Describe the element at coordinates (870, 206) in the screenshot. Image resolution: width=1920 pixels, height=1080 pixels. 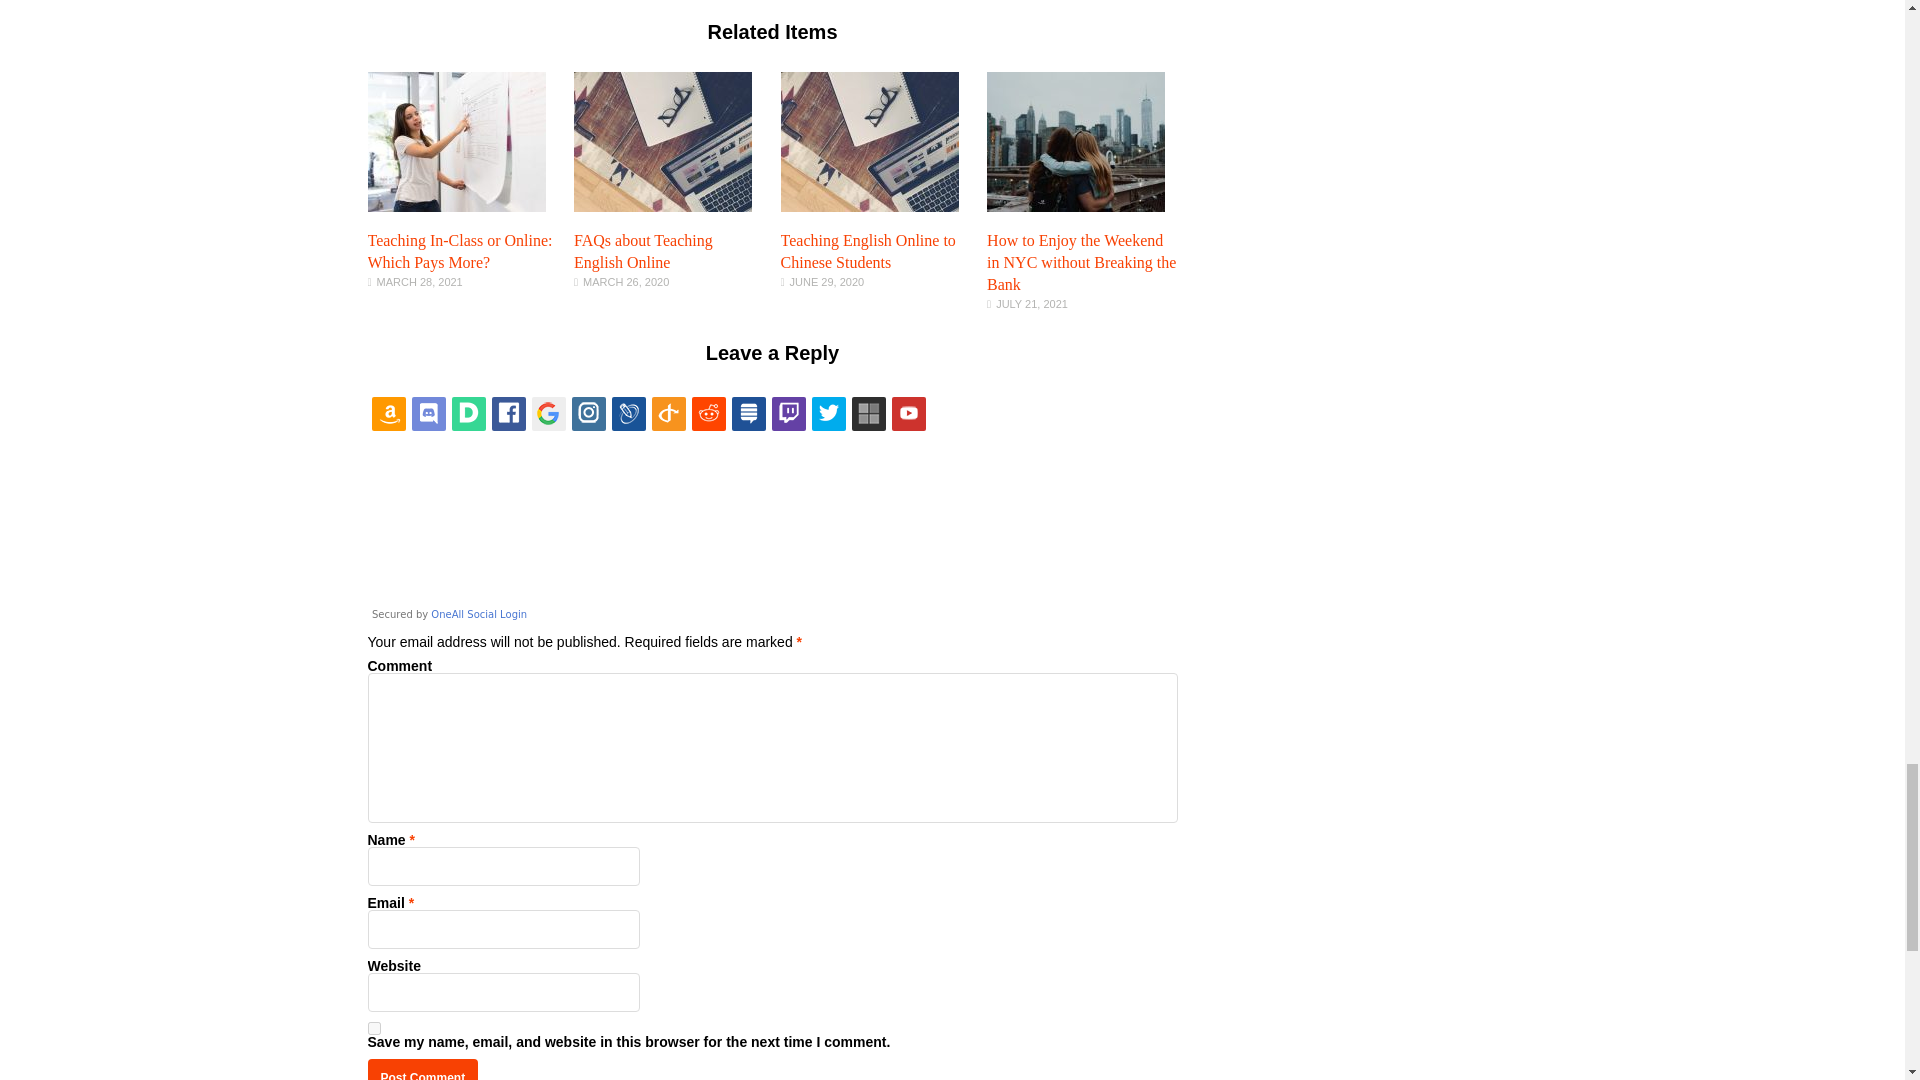
I see `Teaching English Online to Chinese Students` at that location.